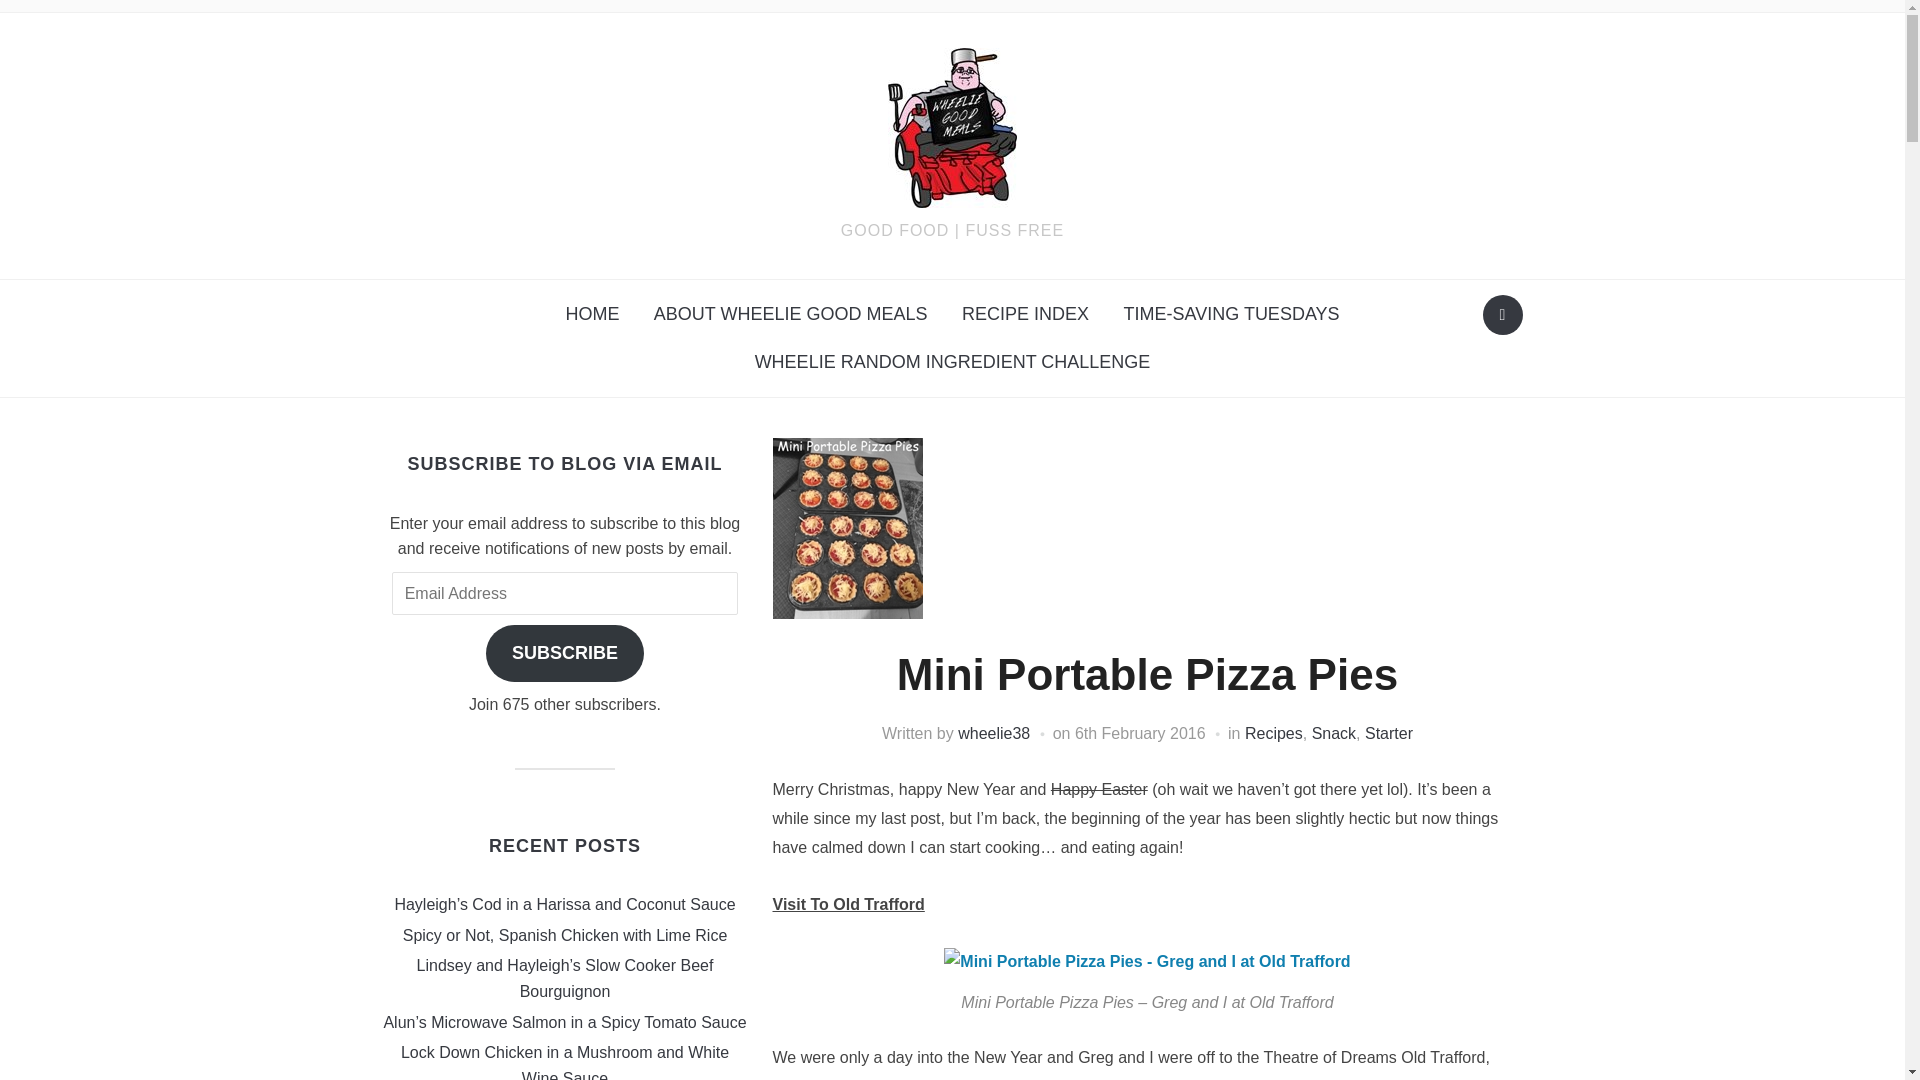 This screenshot has height=1080, width=1920. Describe the element at coordinates (790, 314) in the screenshot. I see `ABOUT WHEELIE GOOD MEALS` at that location.